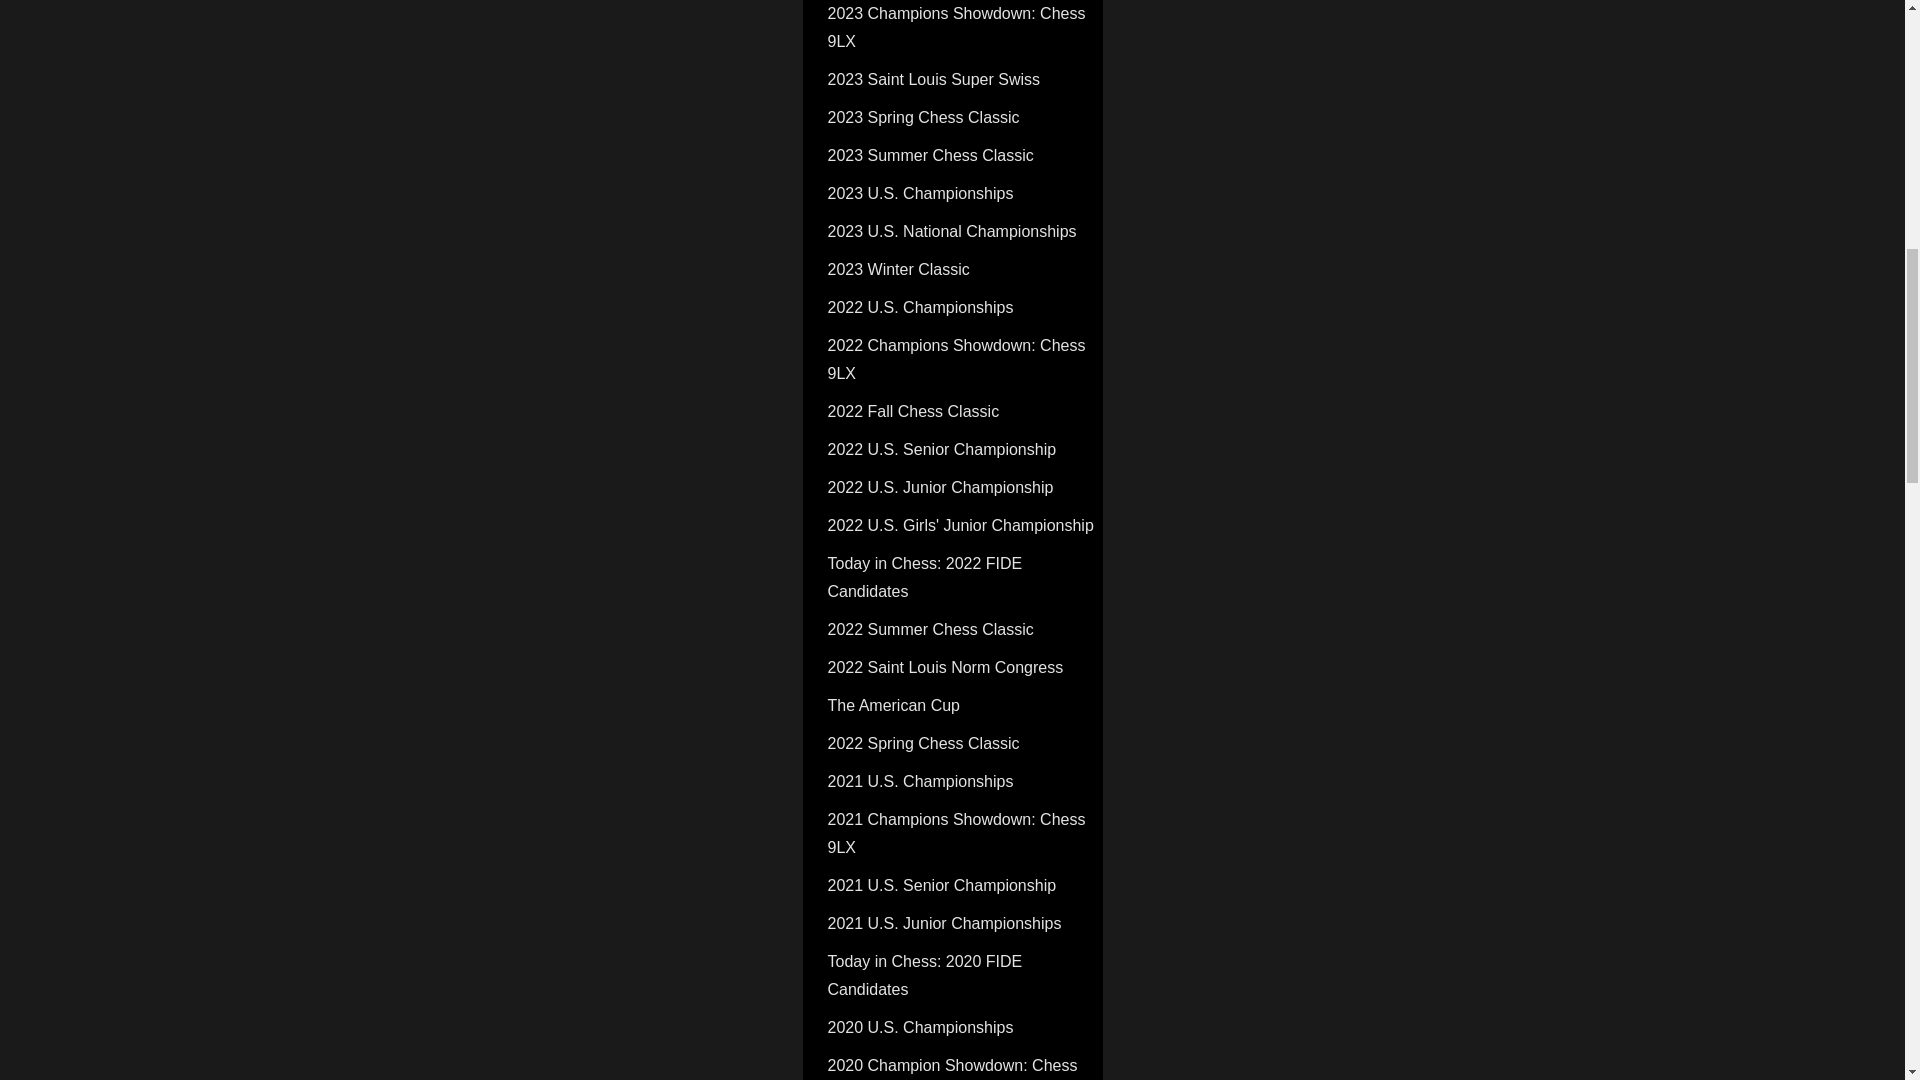 This screenshot has height=1080, width=1920. What do you see at coordinates (962, 30) in the screenshot?
I see `2023 Champions Showdown: Chess 9LX` at bounding box center [962, 30].